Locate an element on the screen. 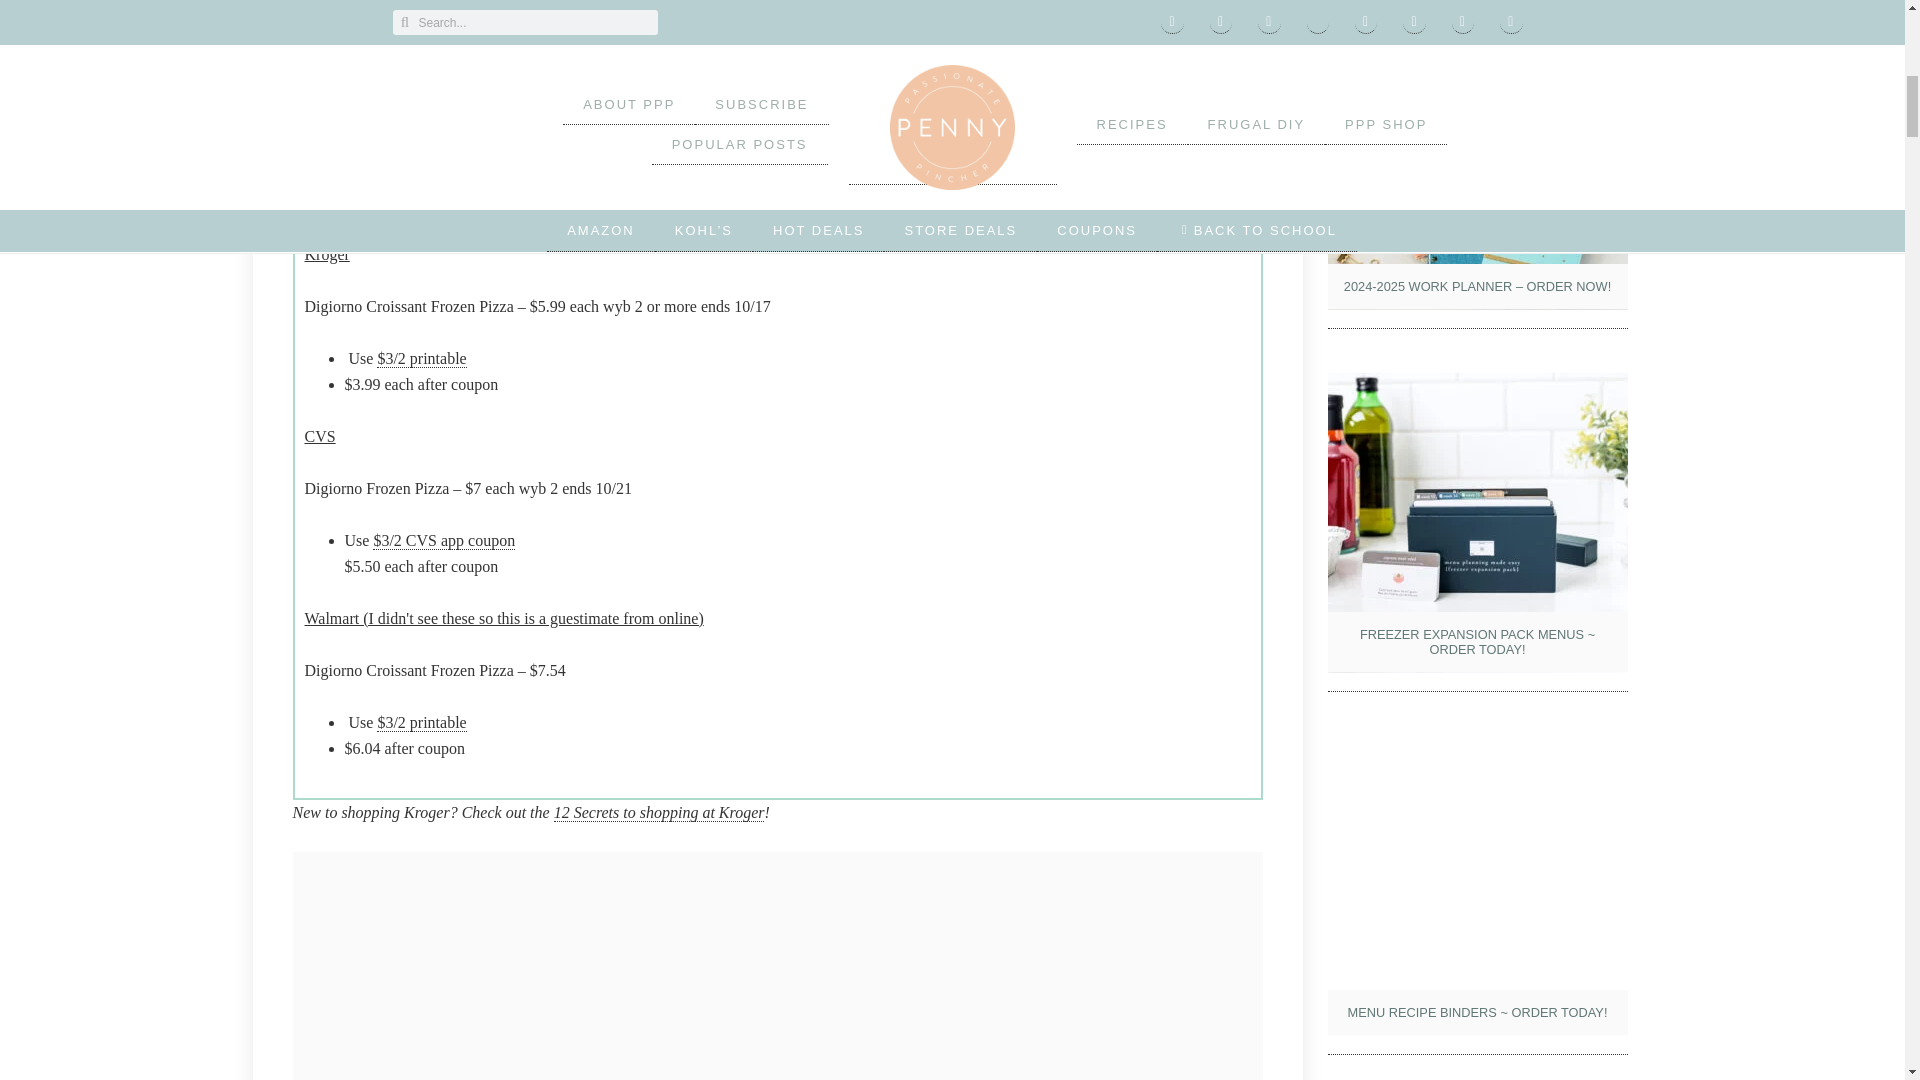  Work Planner - Order Now! is located at coordinates (1478, 159).